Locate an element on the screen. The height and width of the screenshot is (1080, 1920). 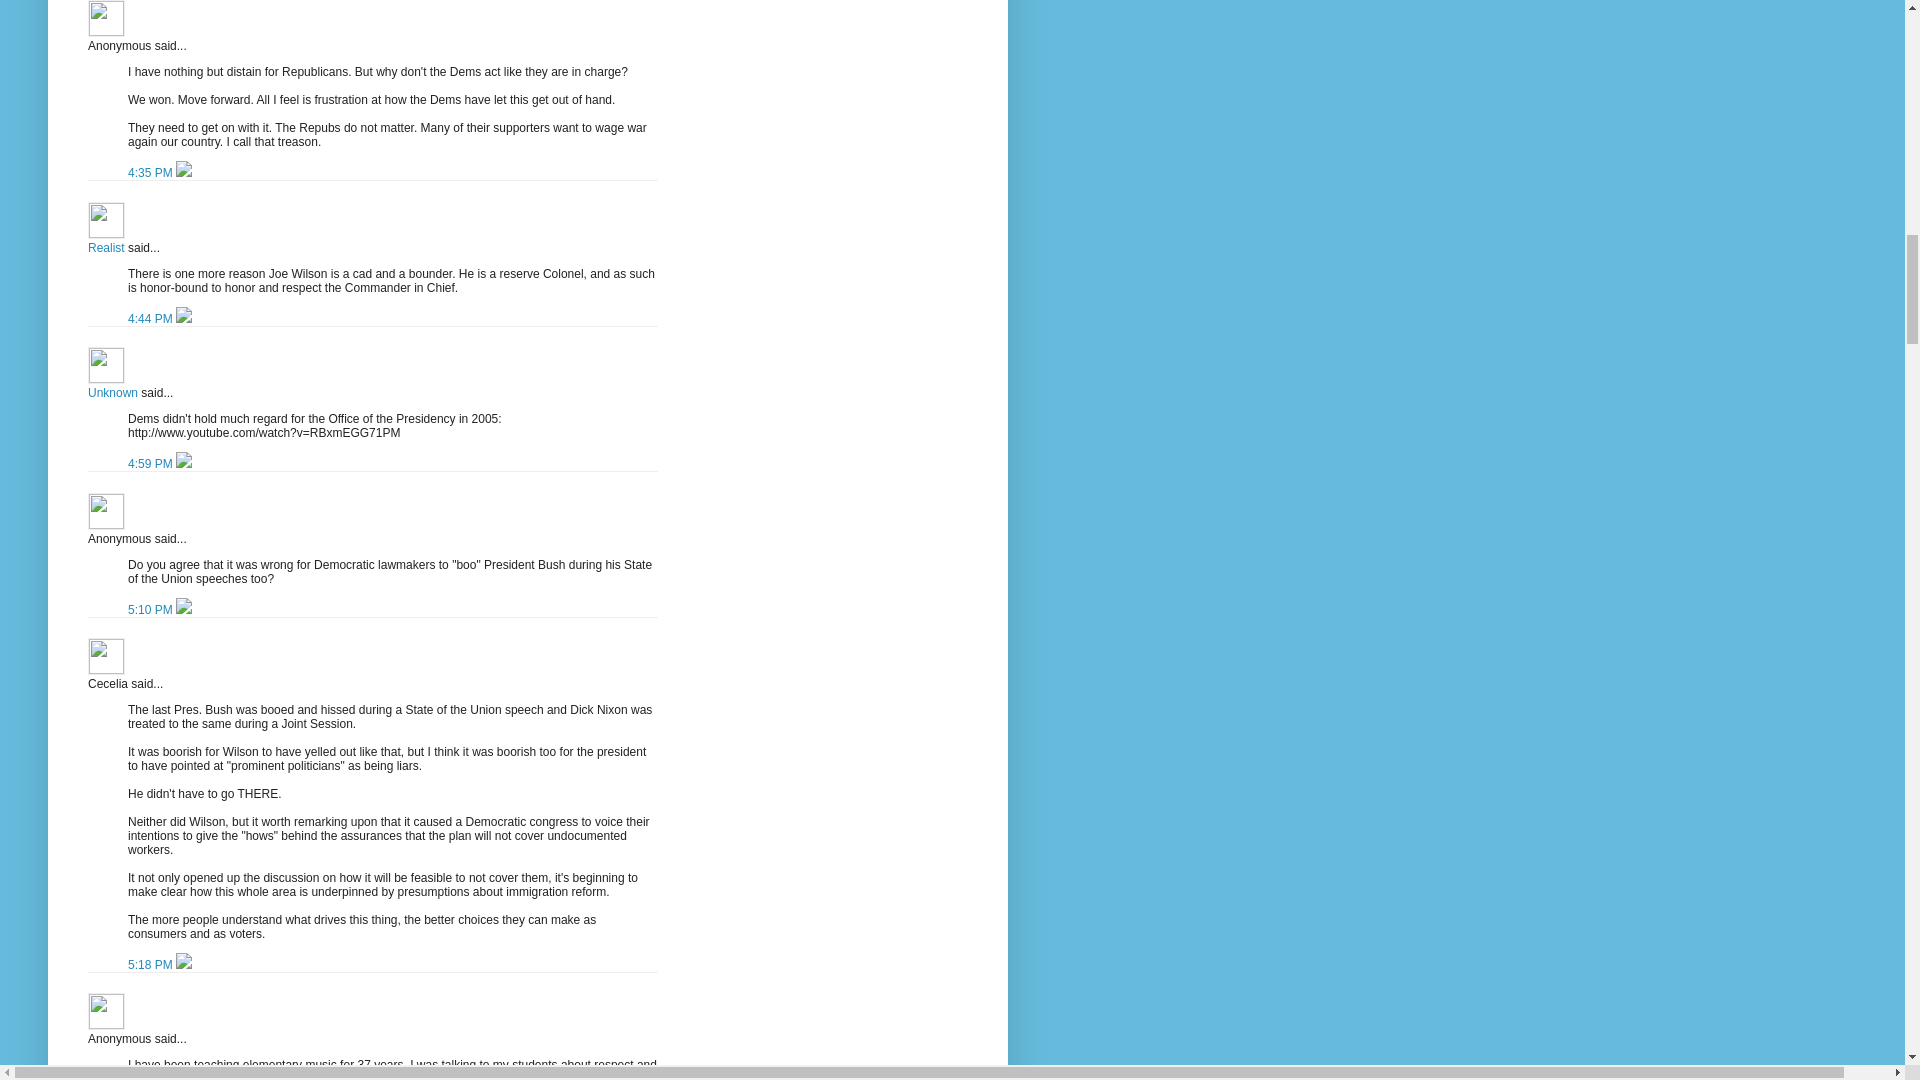
Delete Comment is located at coordinates (184, 173).